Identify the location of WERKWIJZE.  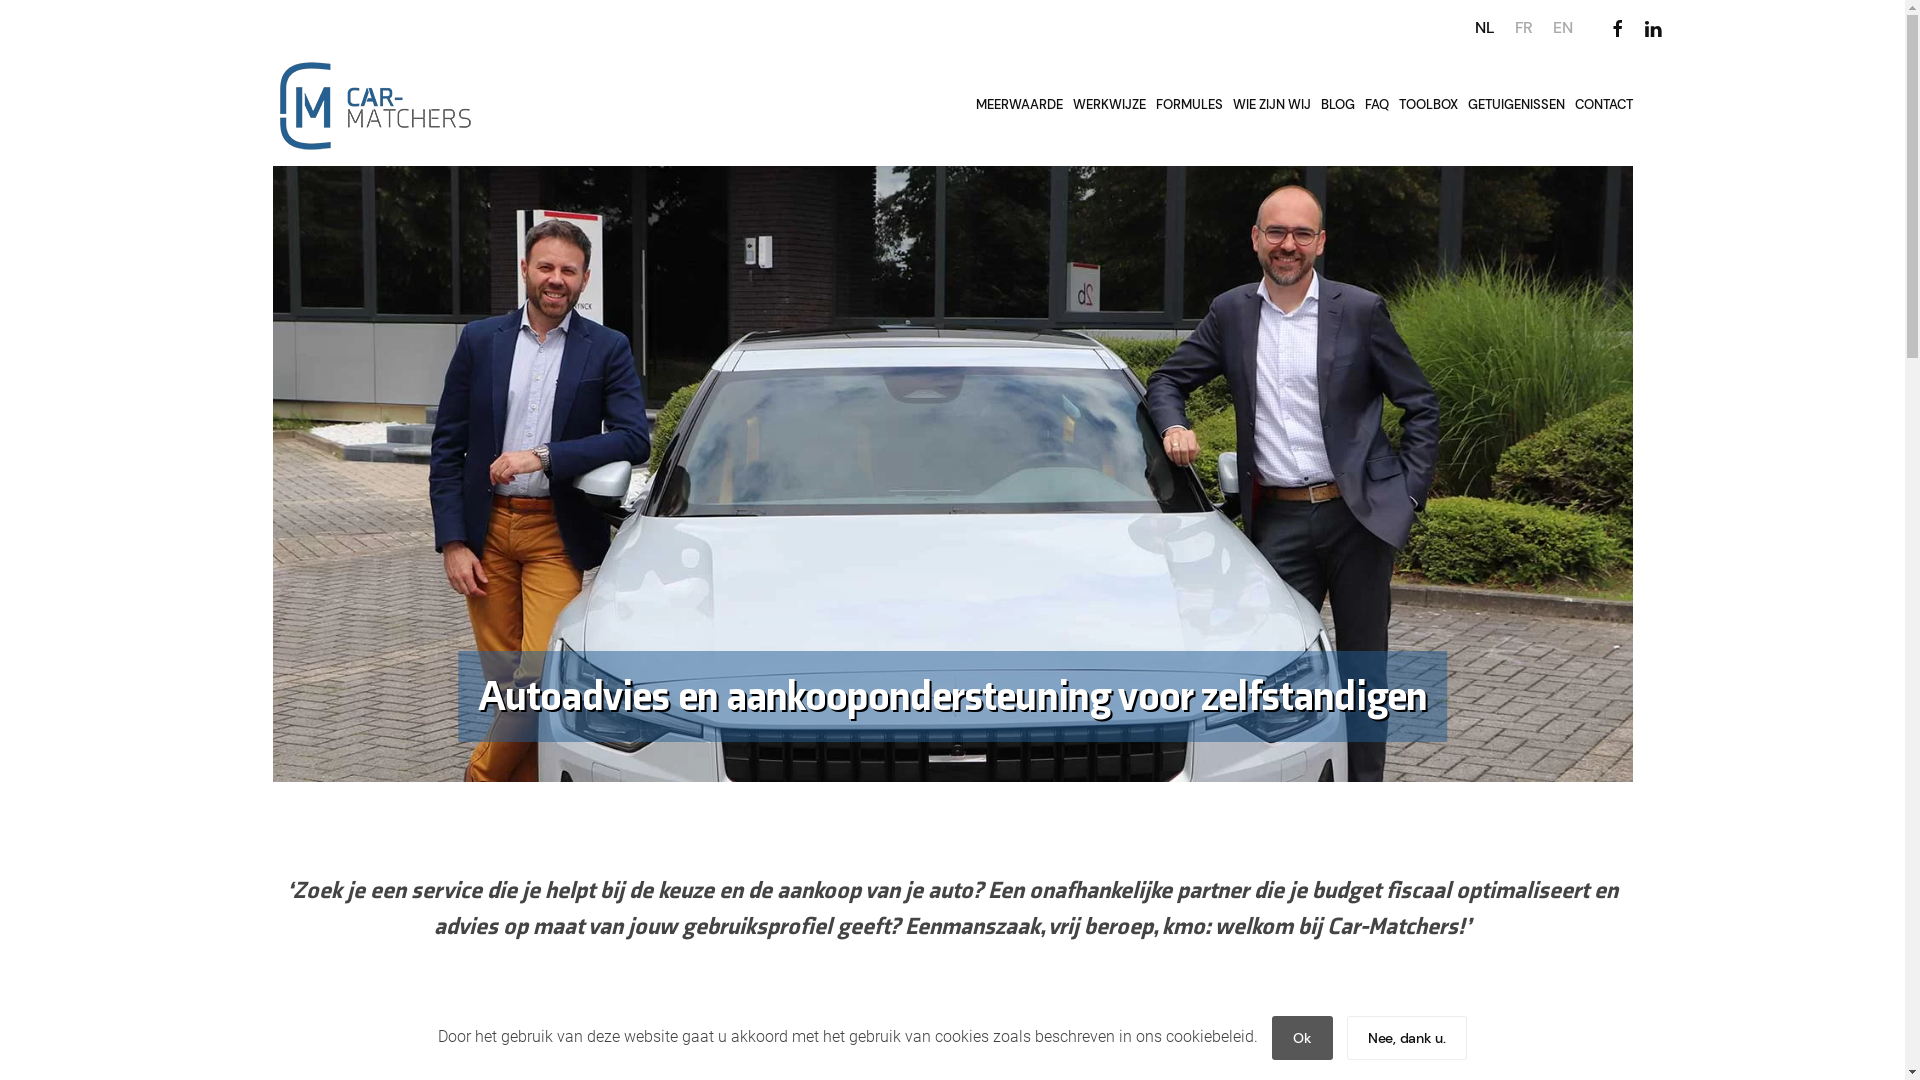
(1110, 106).